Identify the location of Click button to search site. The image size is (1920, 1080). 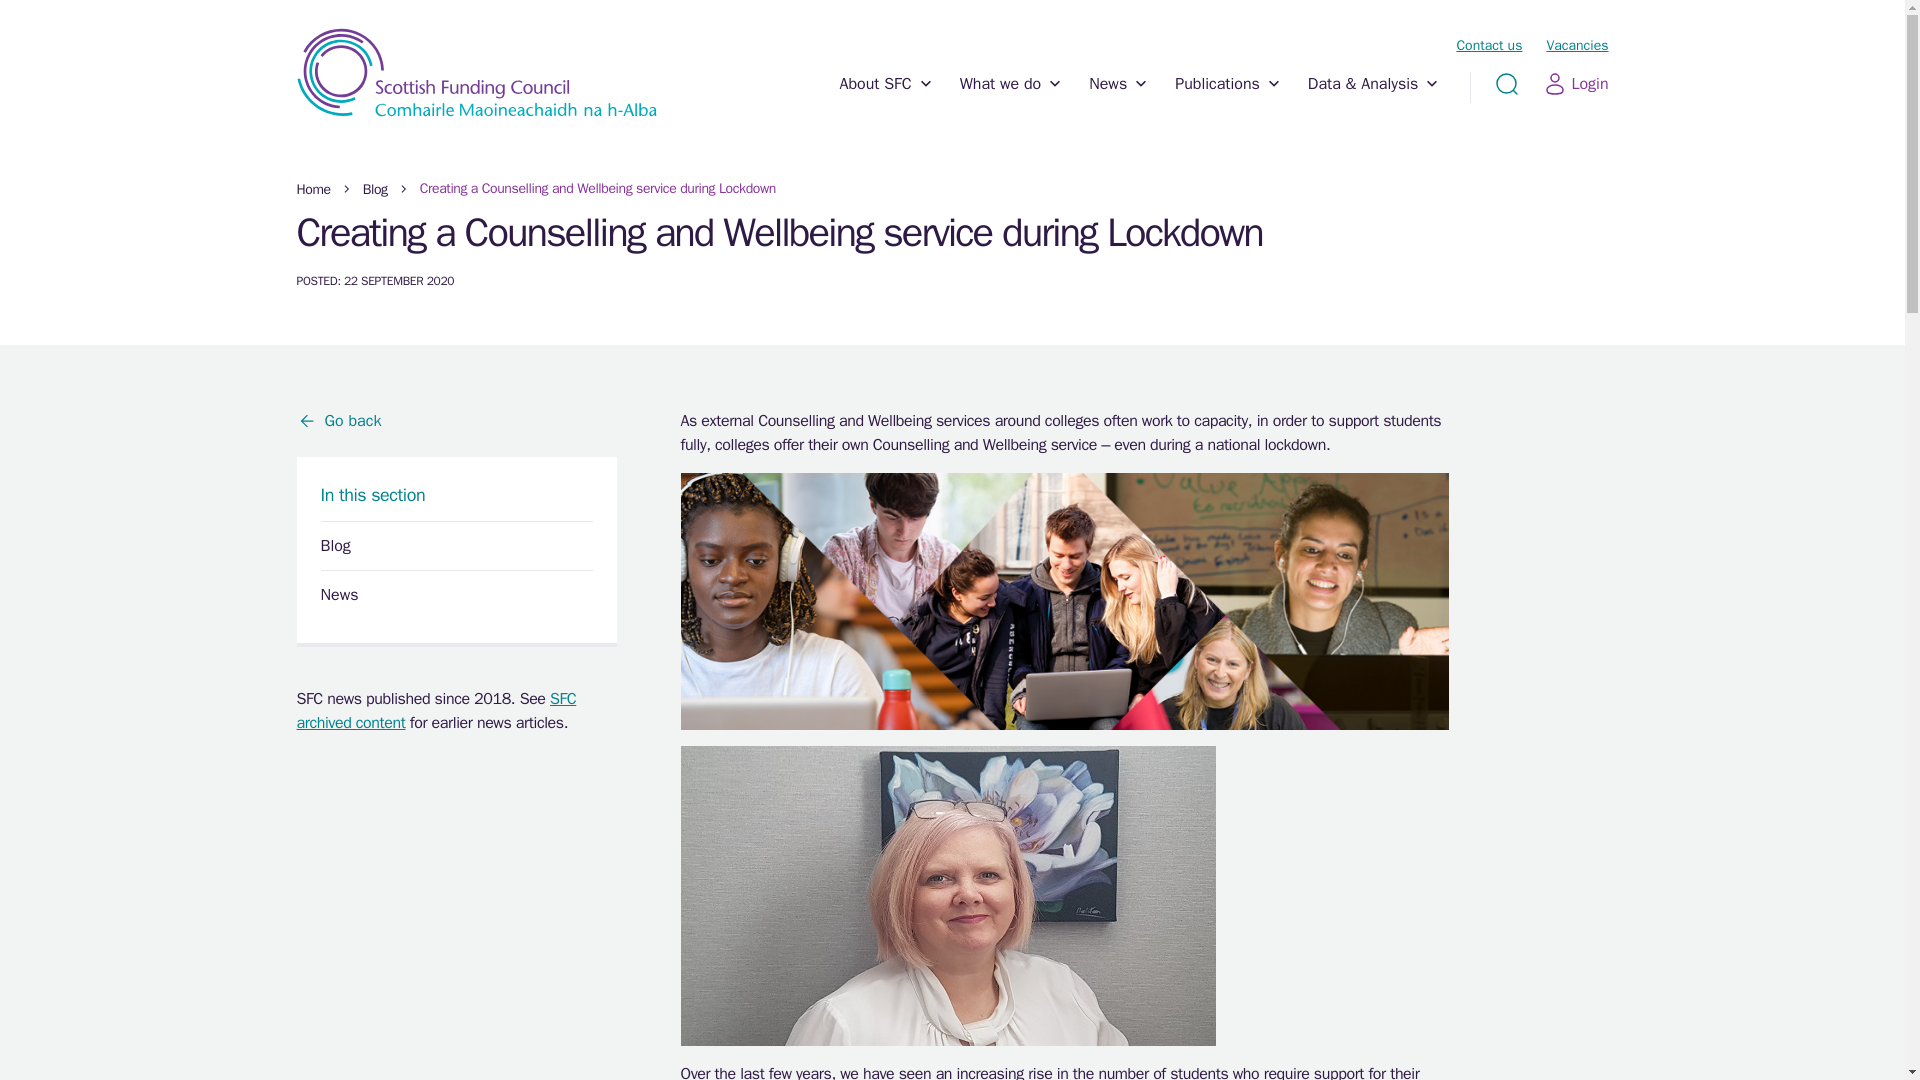
(1506, 84).